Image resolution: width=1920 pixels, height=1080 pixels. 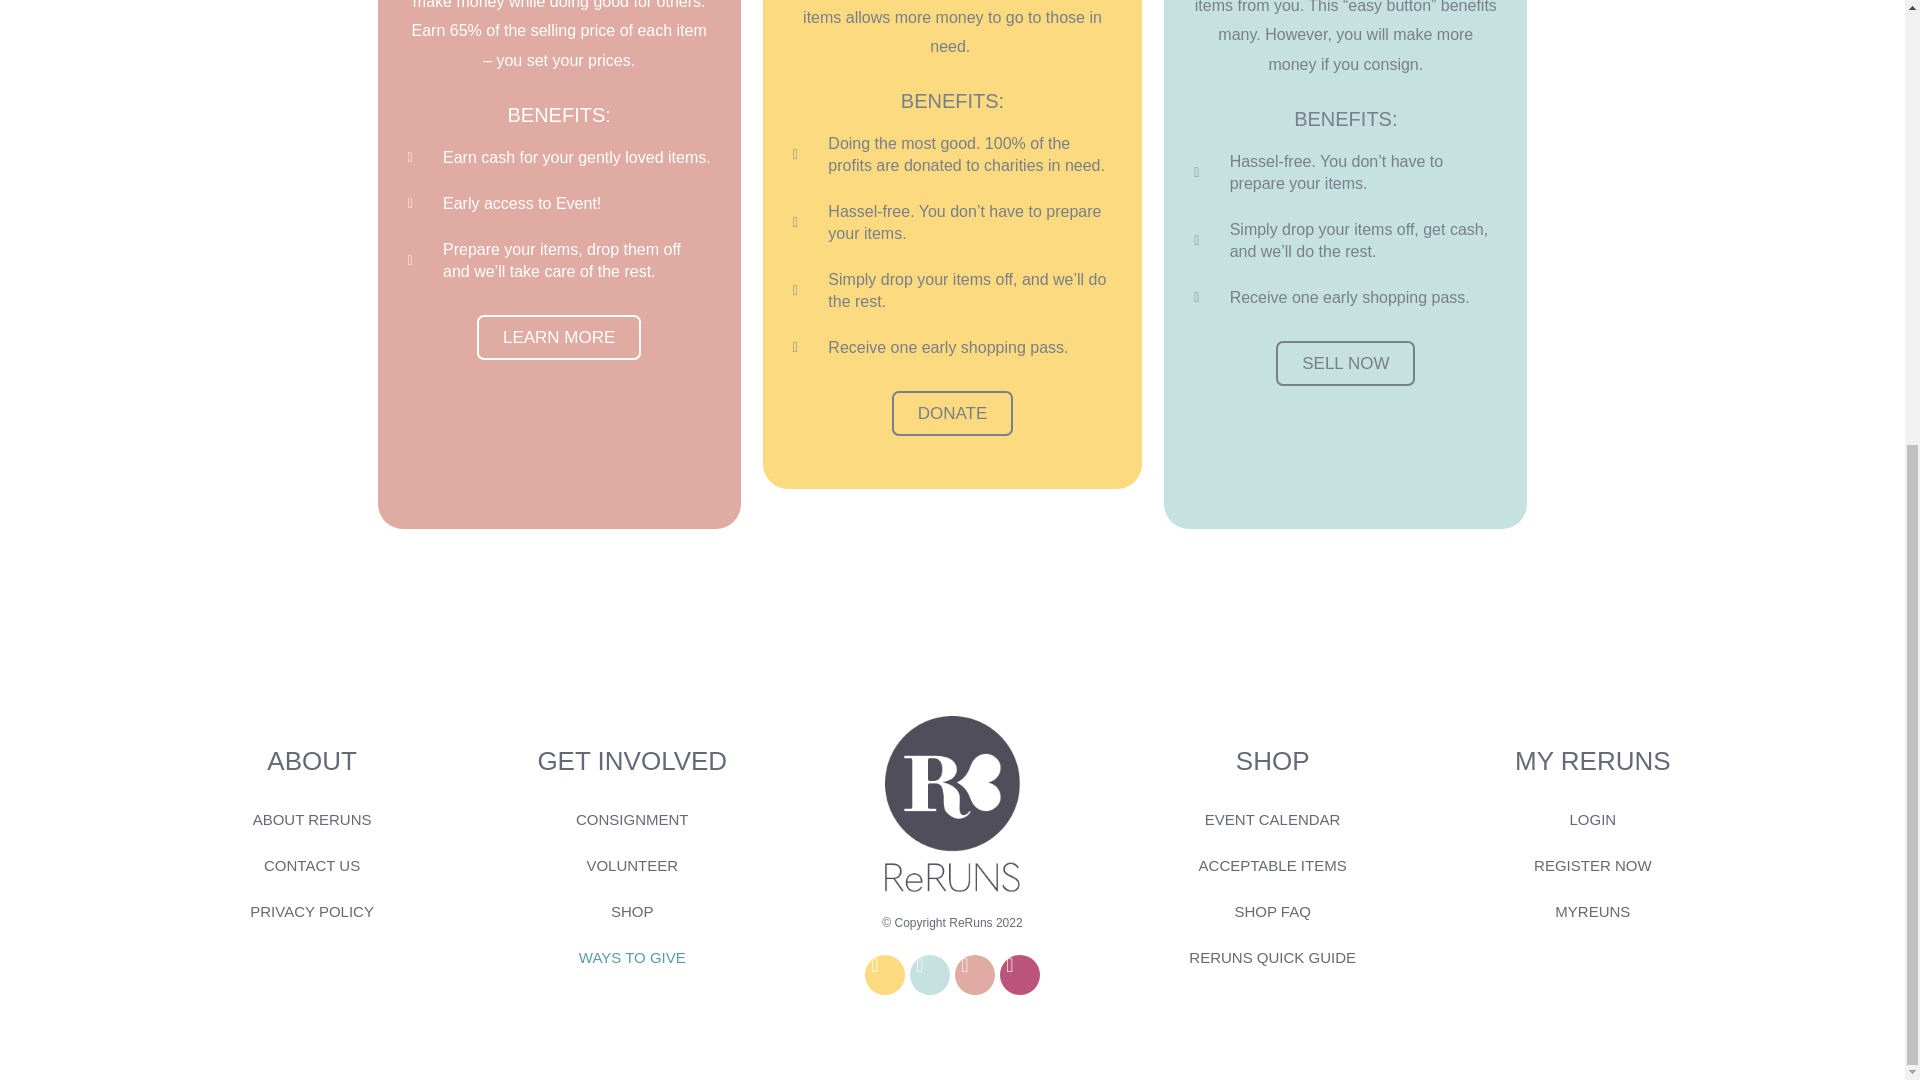 I want to click on SHOP, so click(x=631, y=912).